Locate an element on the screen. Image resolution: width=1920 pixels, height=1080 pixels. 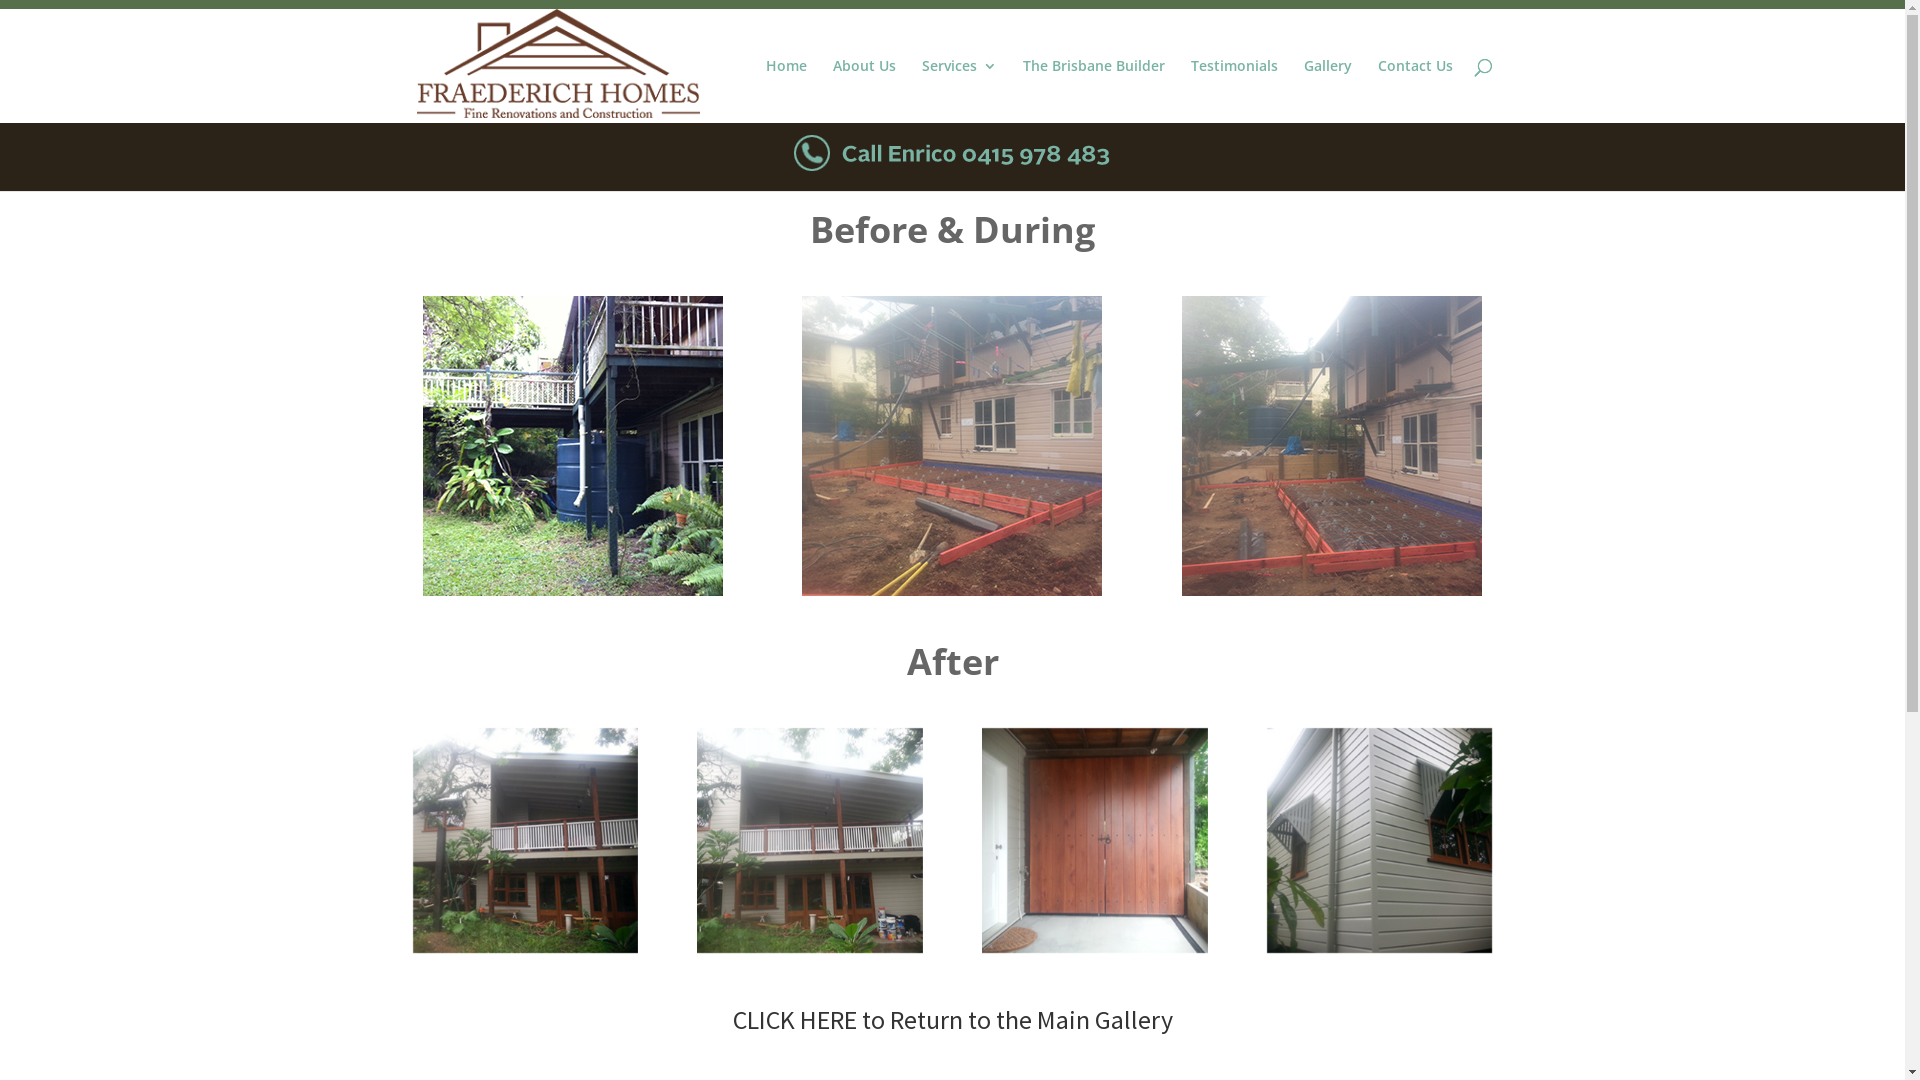
Extend Upstairs and Down Before 01 is located at coordinates (573, 446).